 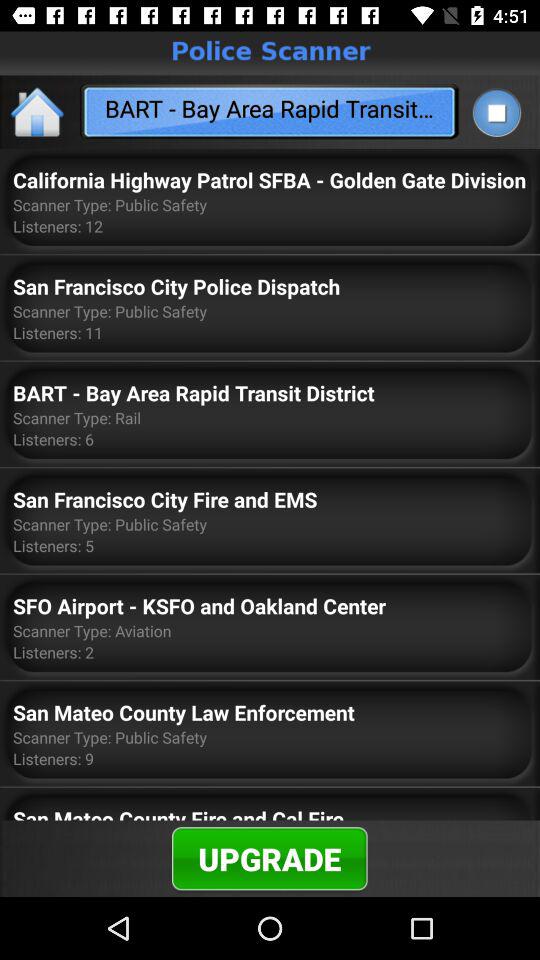 What do you see at coordinates (496, 112) in the screenshot?
I see `press the icon above california highway patrol` at bounding box center [496, 112].